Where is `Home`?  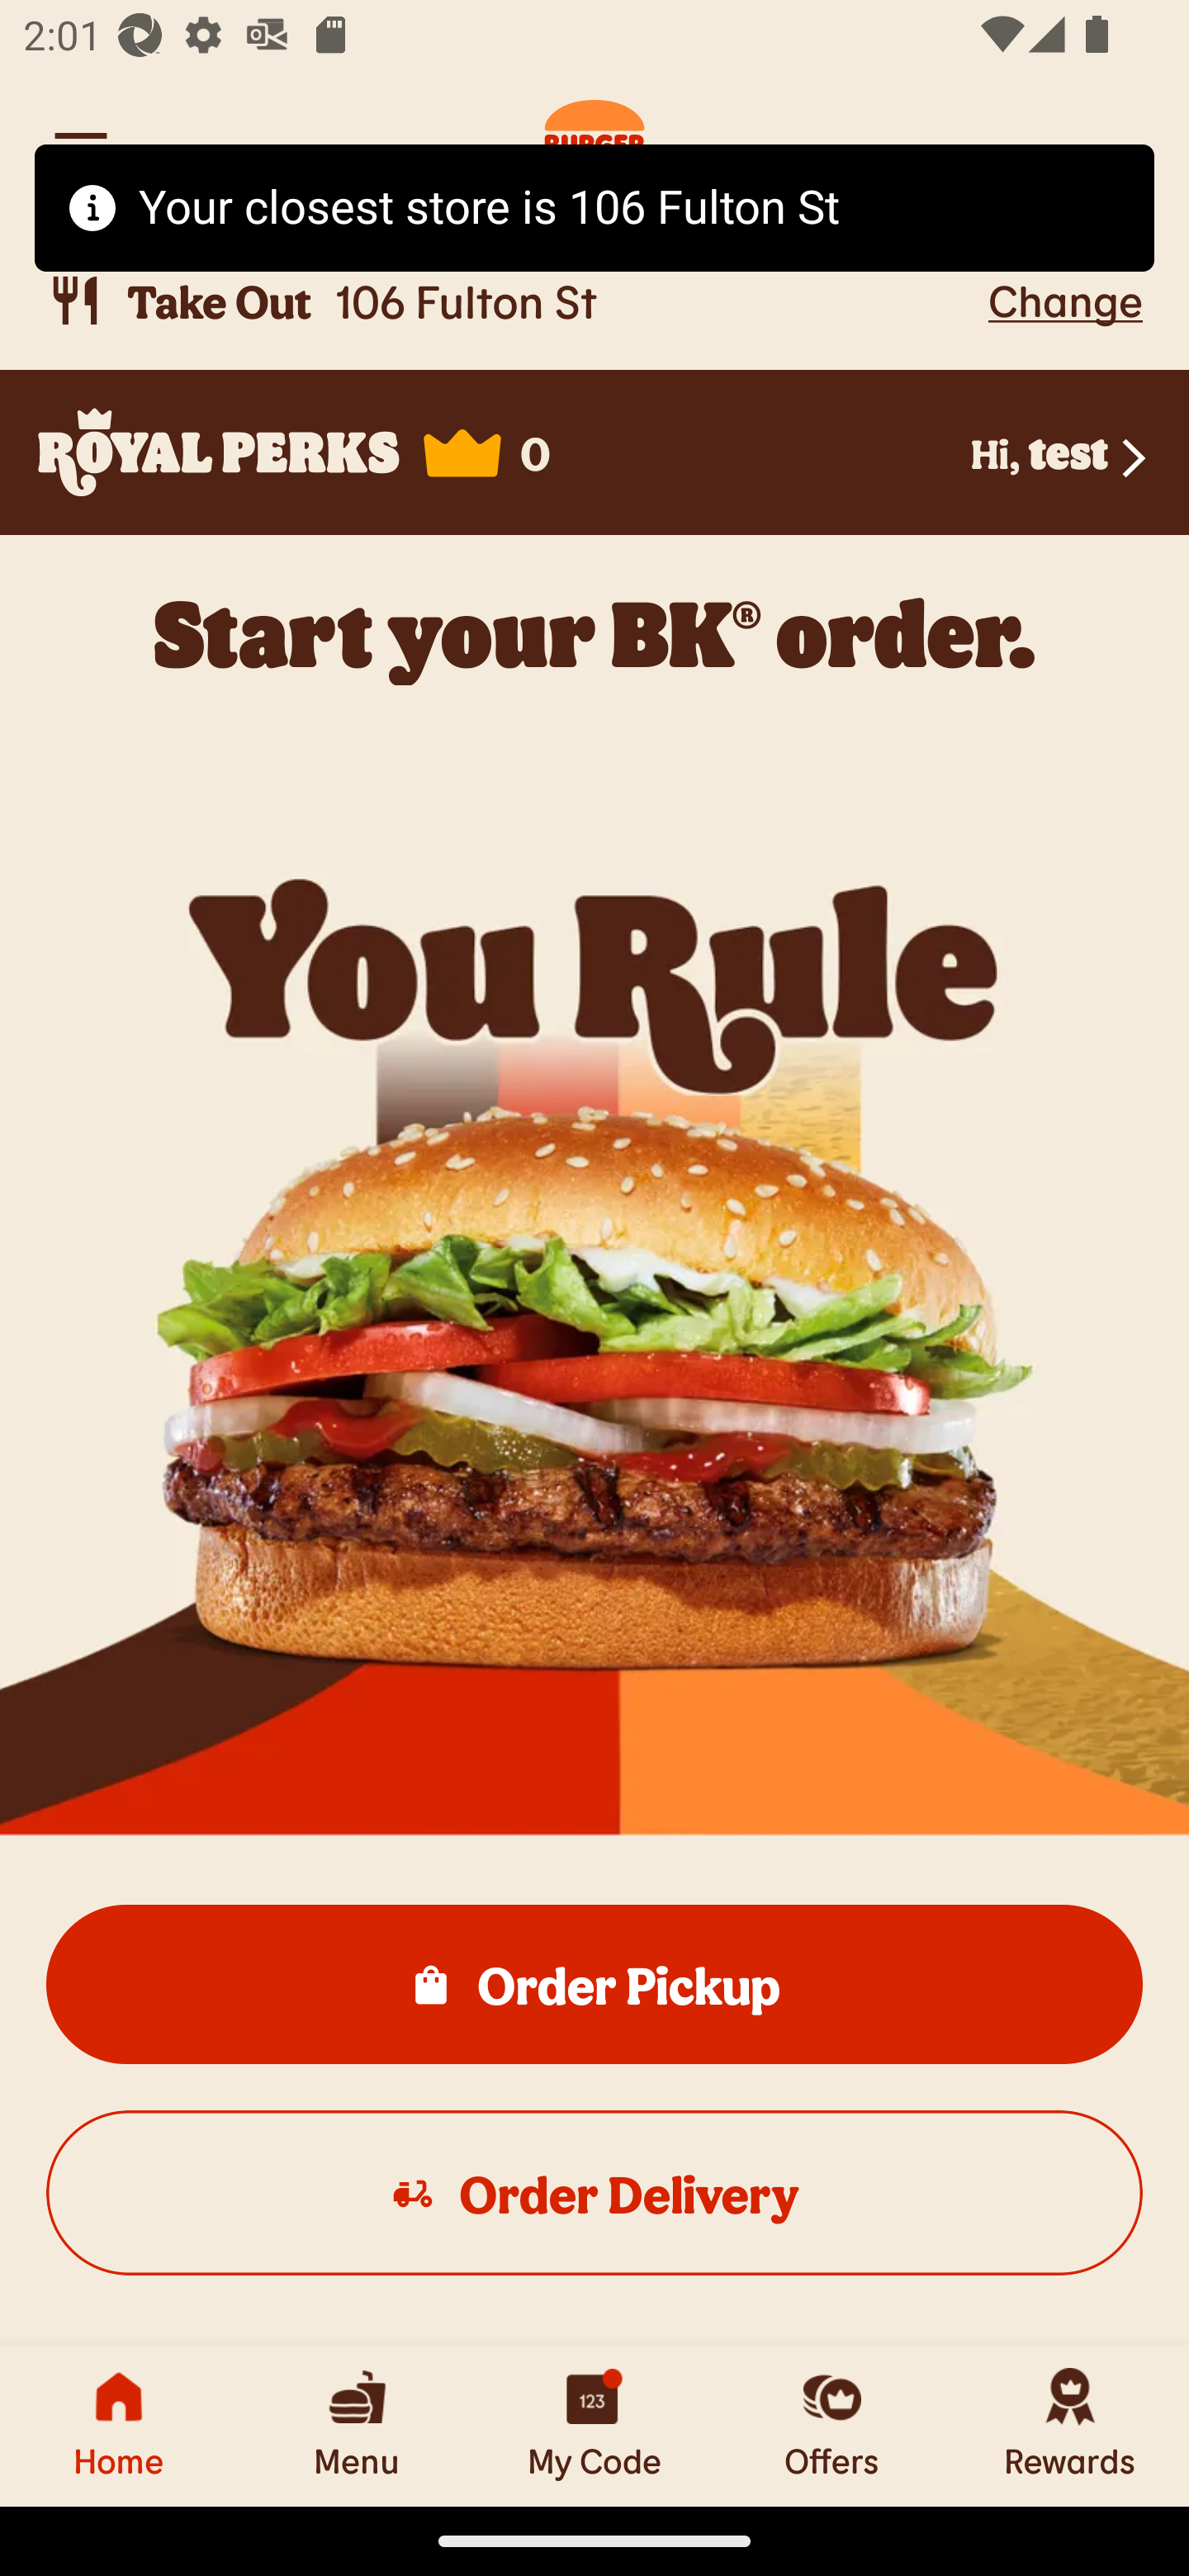 Home is located at coordinates (119, 2425).